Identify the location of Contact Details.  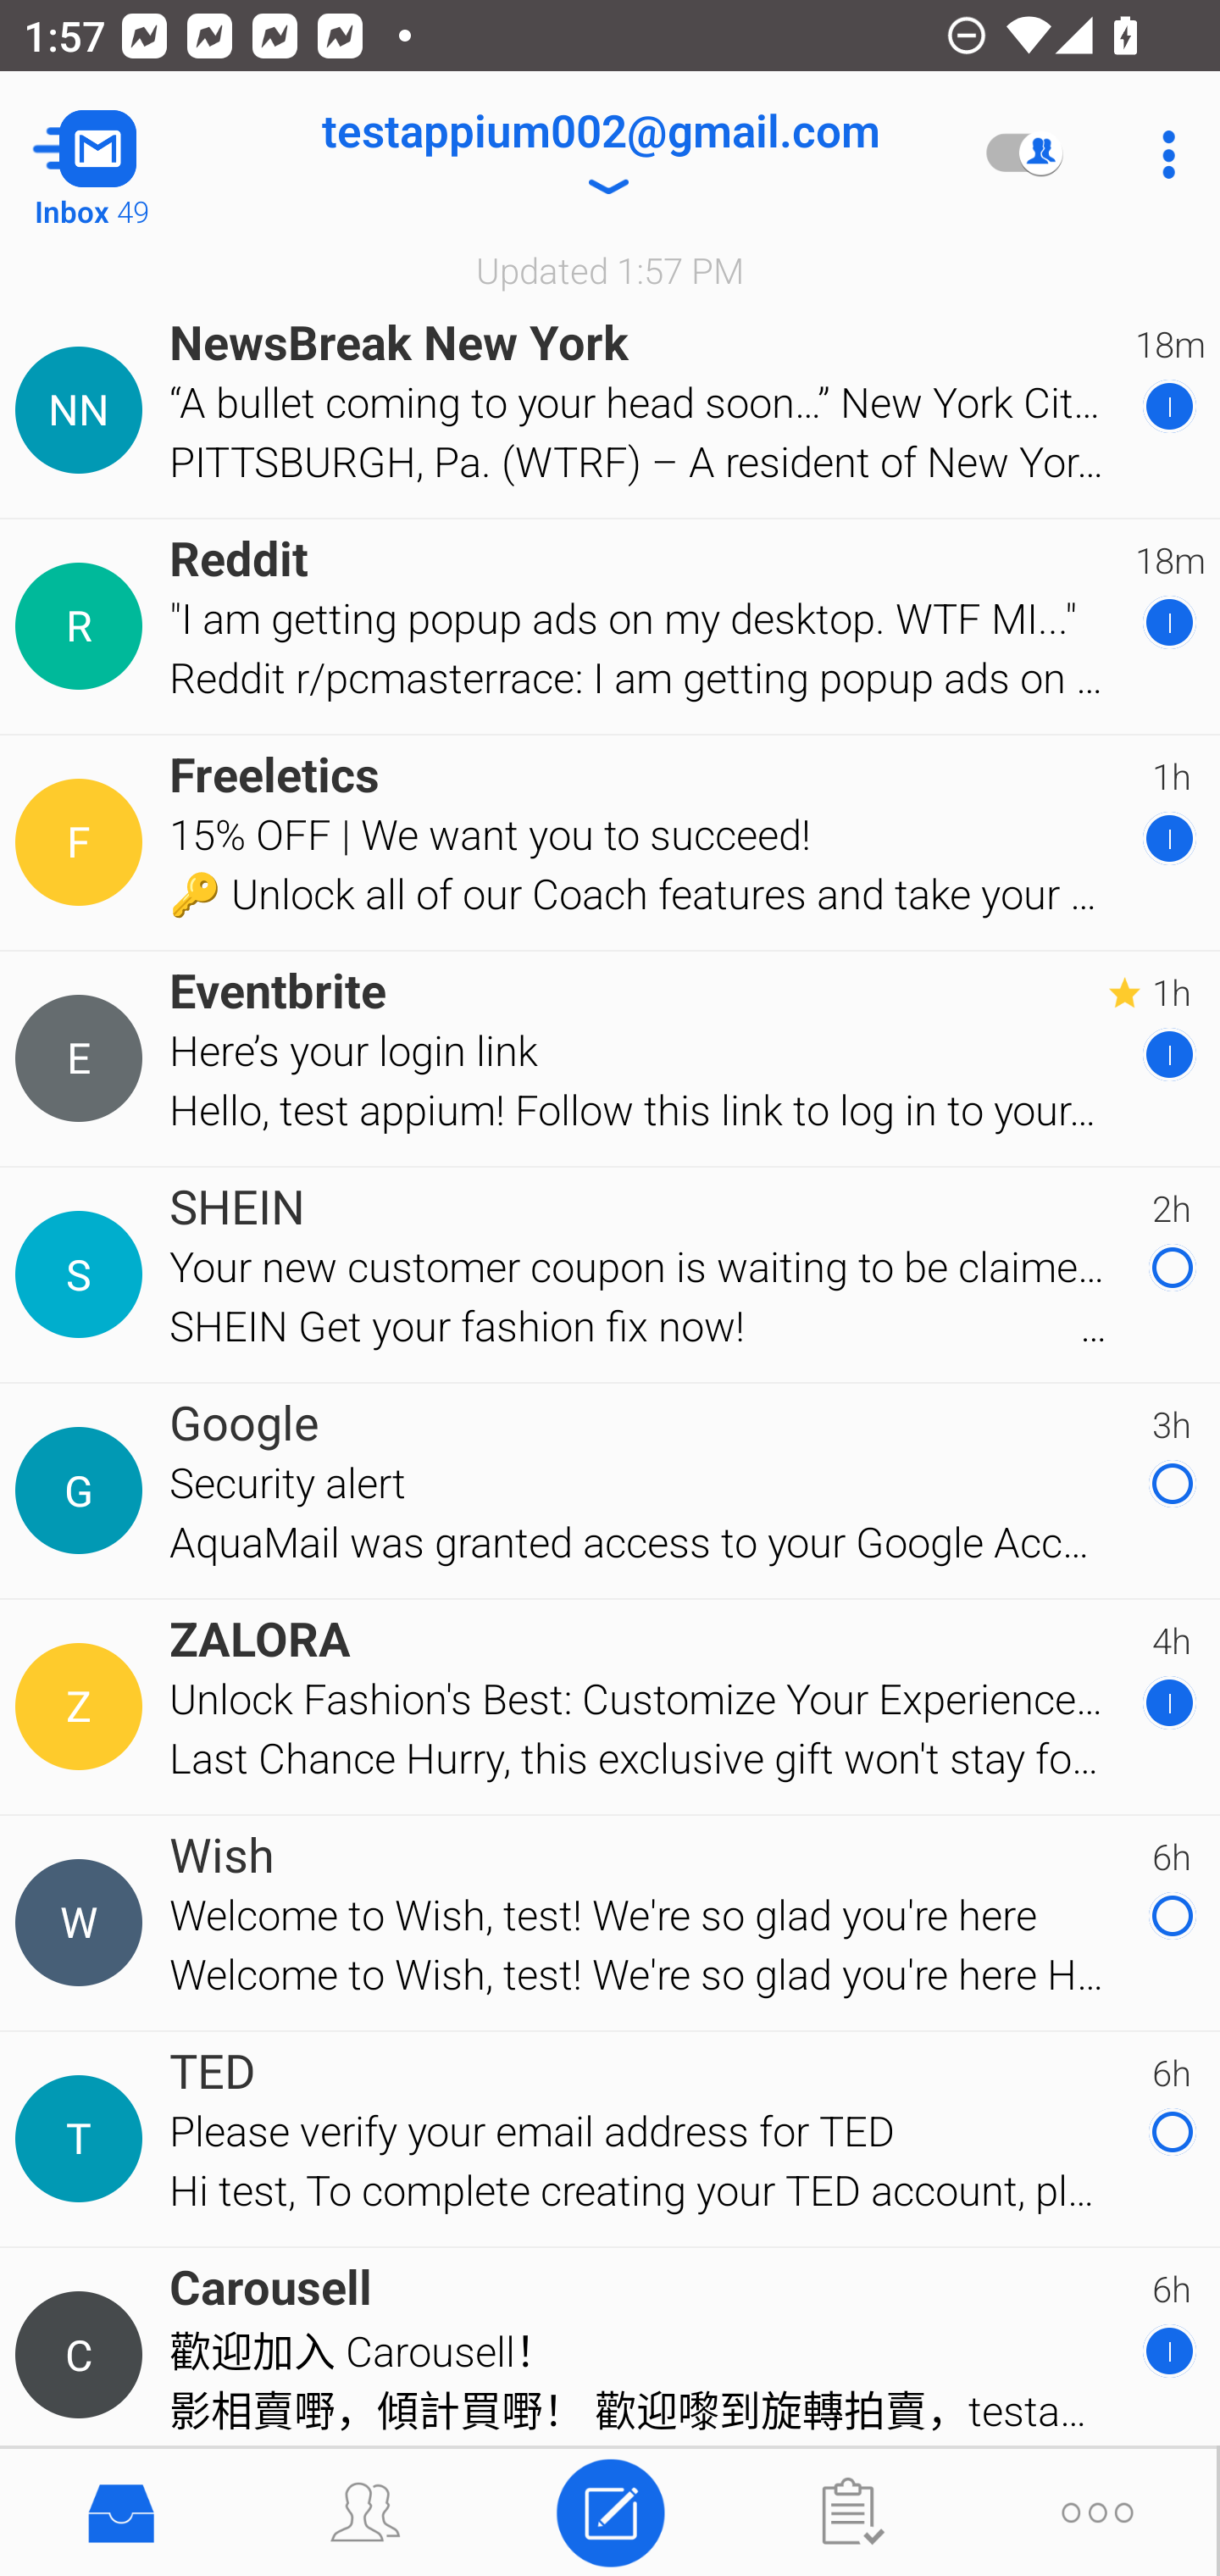
(83, 1707).